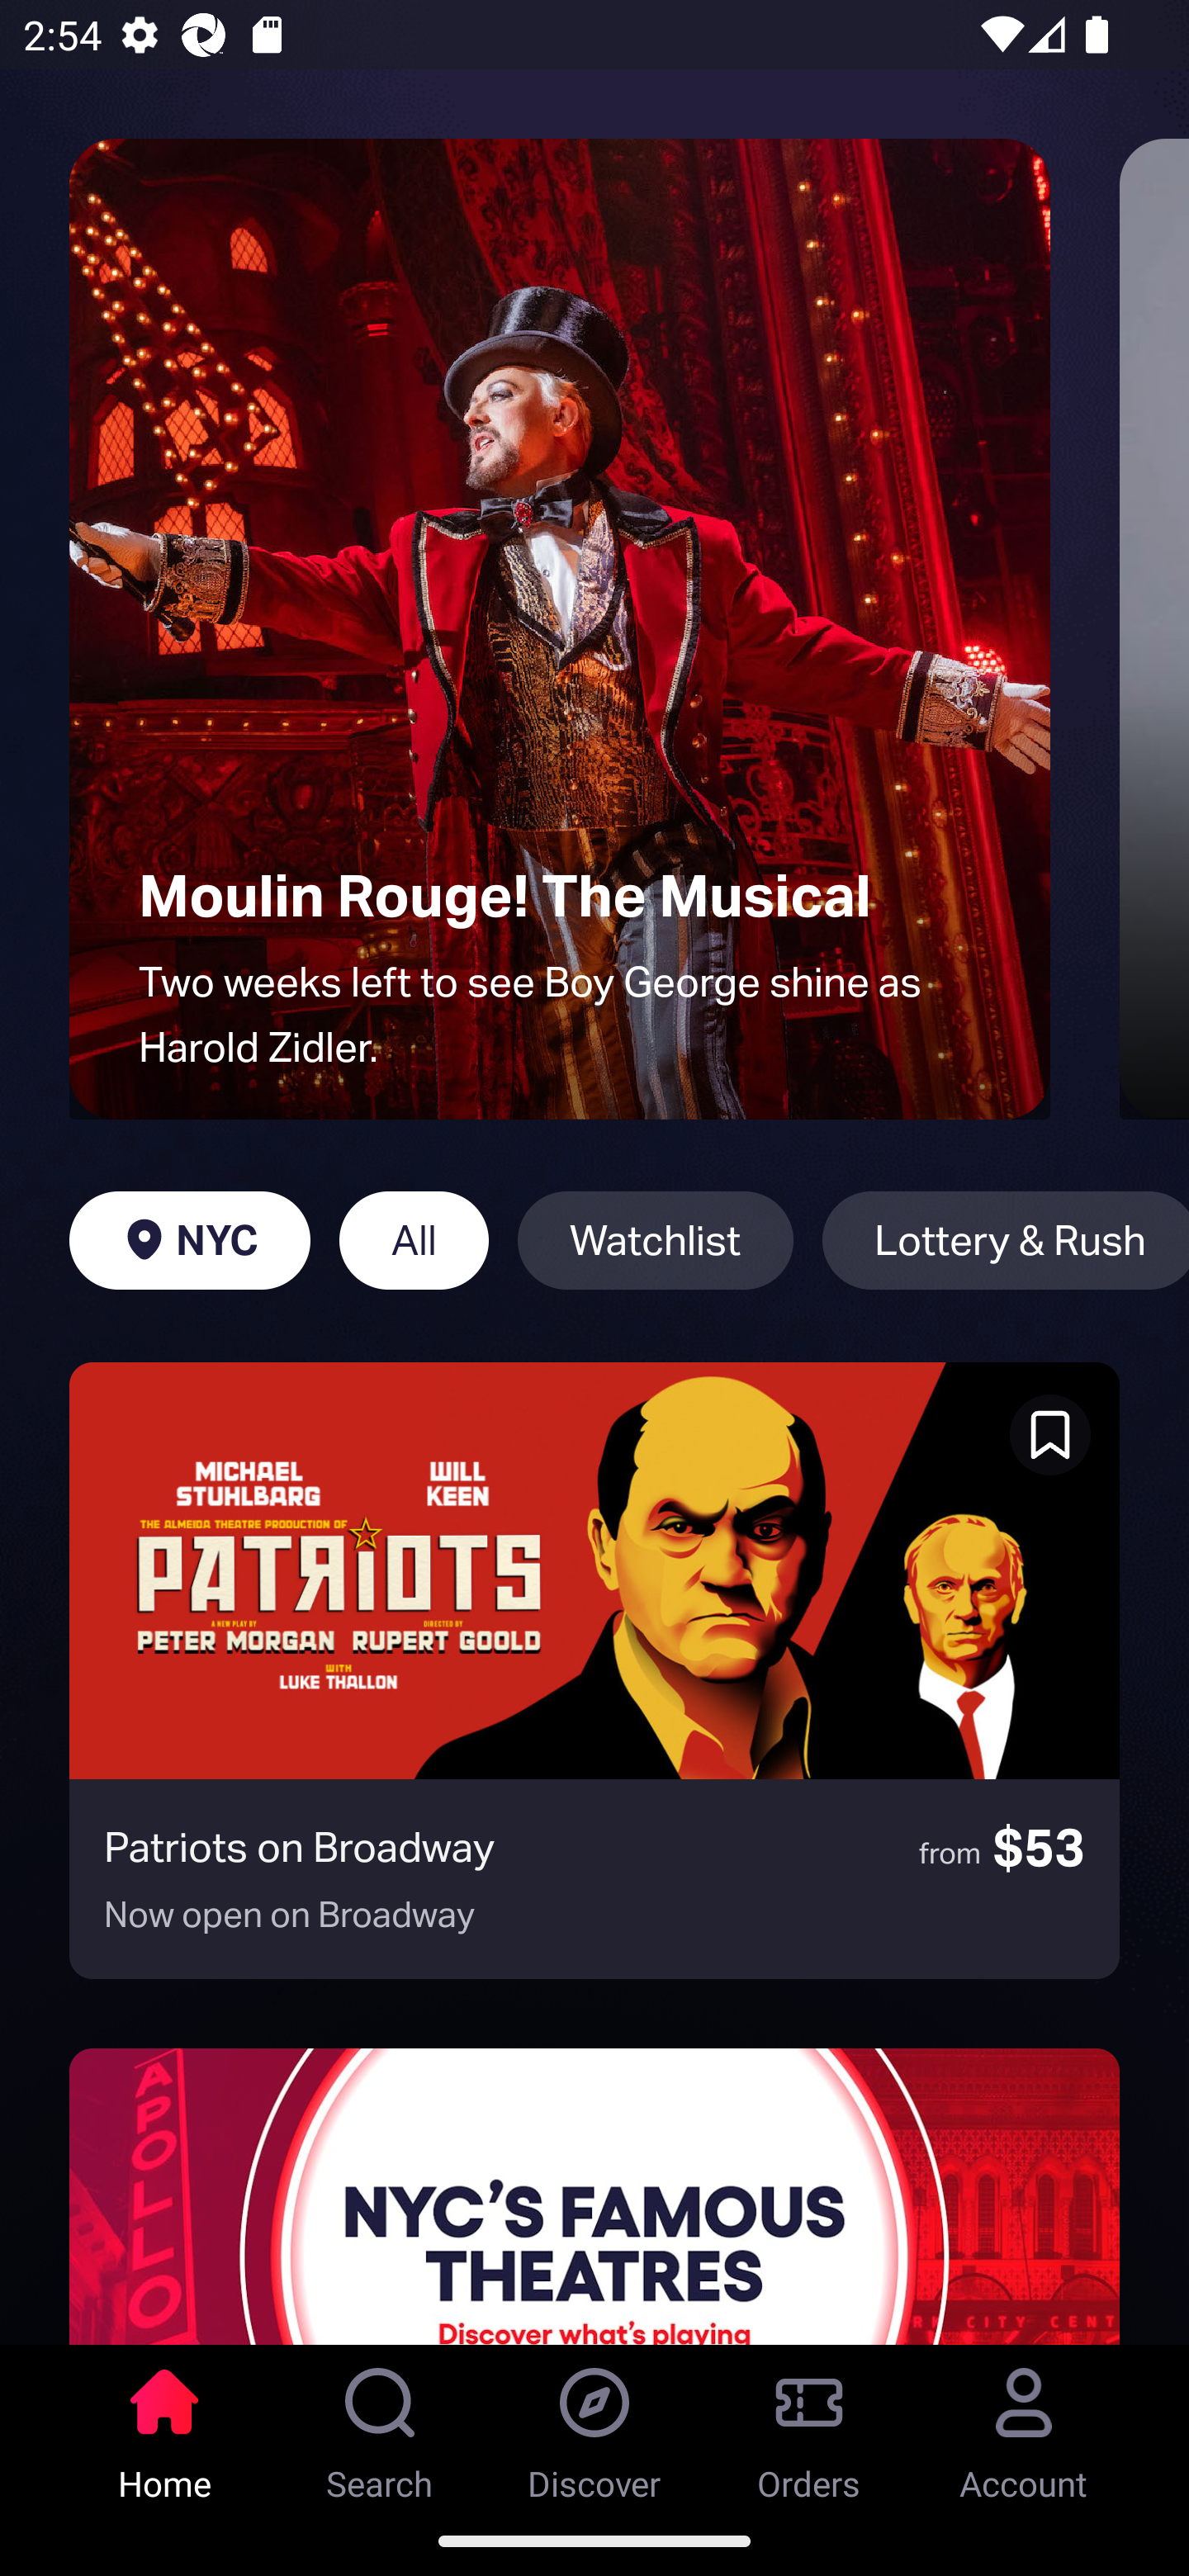 The height and width of the screenshot is (2576, 1189). Describe the element at coordinates (189, 1240) in the screenshot. I see `NYC` at that location.